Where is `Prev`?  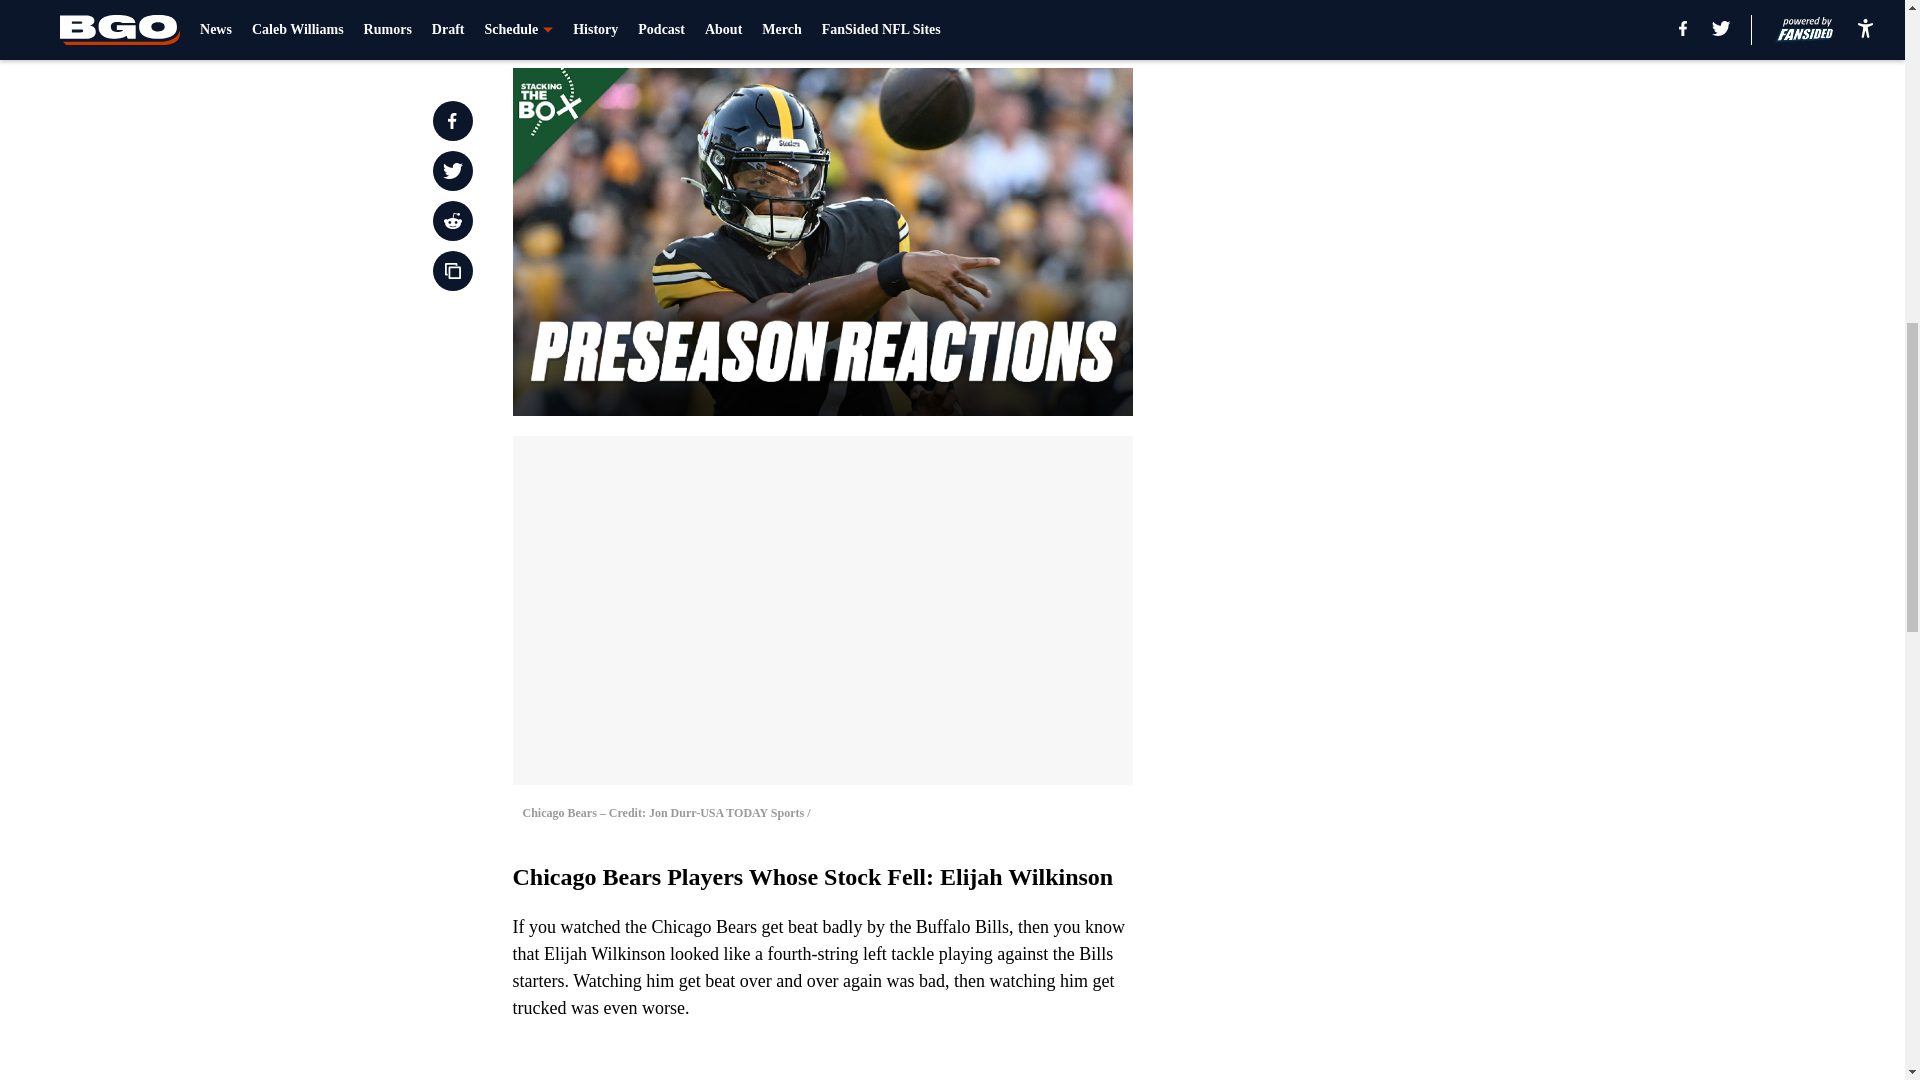 Prev is located at coordinates (572, 27).